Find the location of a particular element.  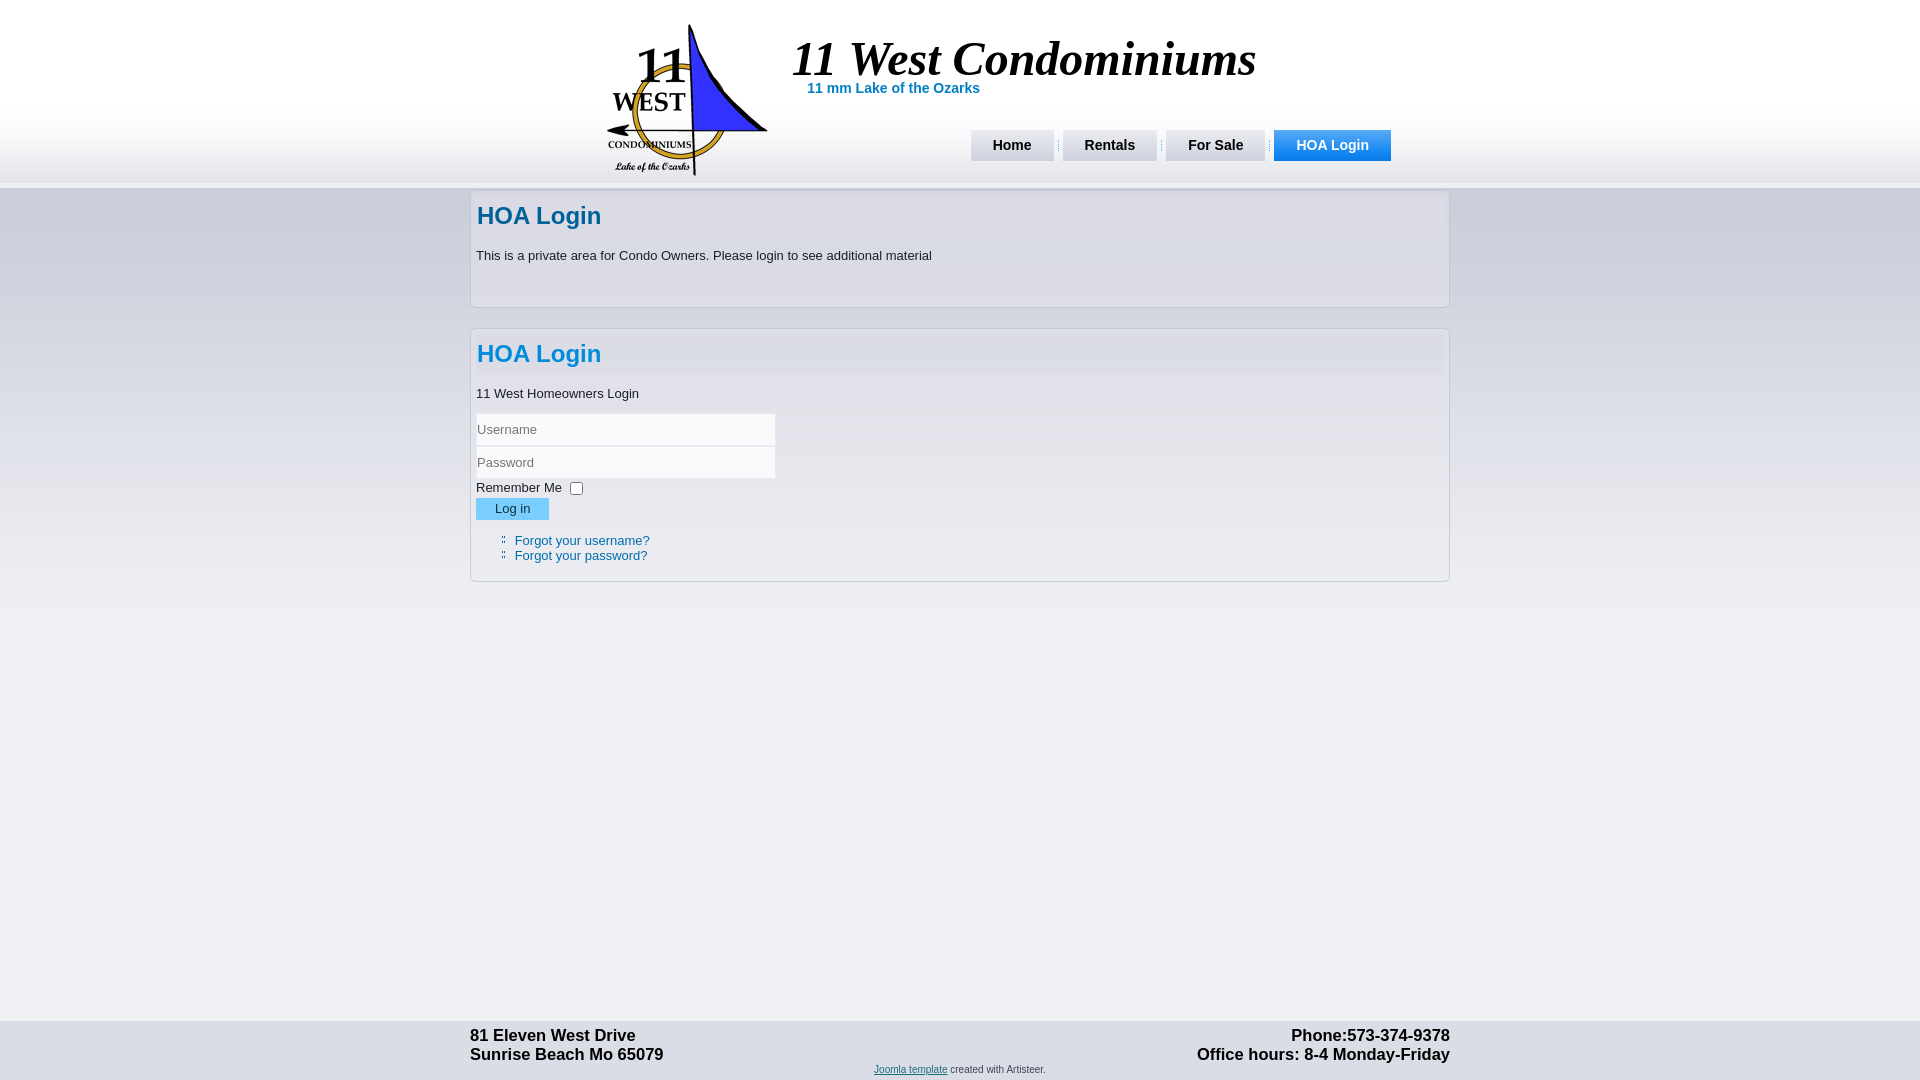

Home is located at coordinates (1012, 146).